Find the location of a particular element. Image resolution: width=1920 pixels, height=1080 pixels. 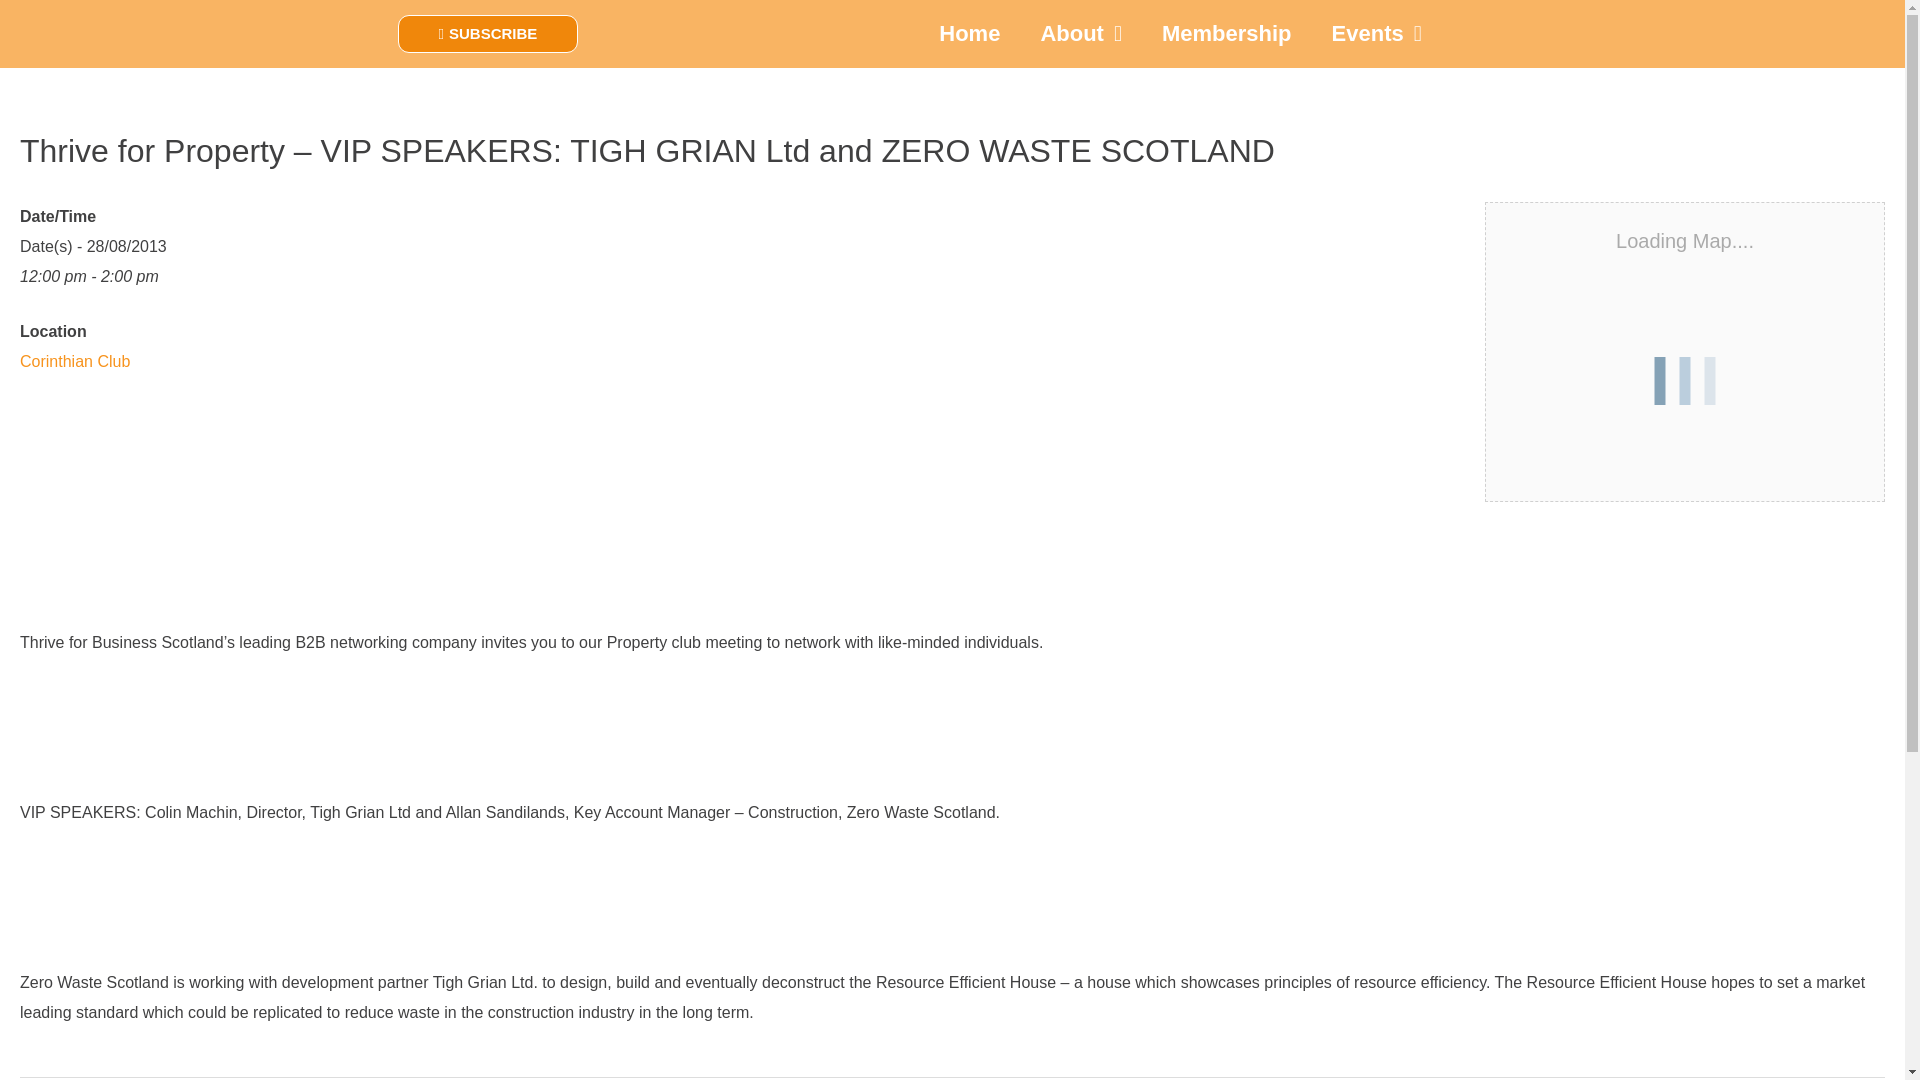

Events is located at coordinates (1376, 34).